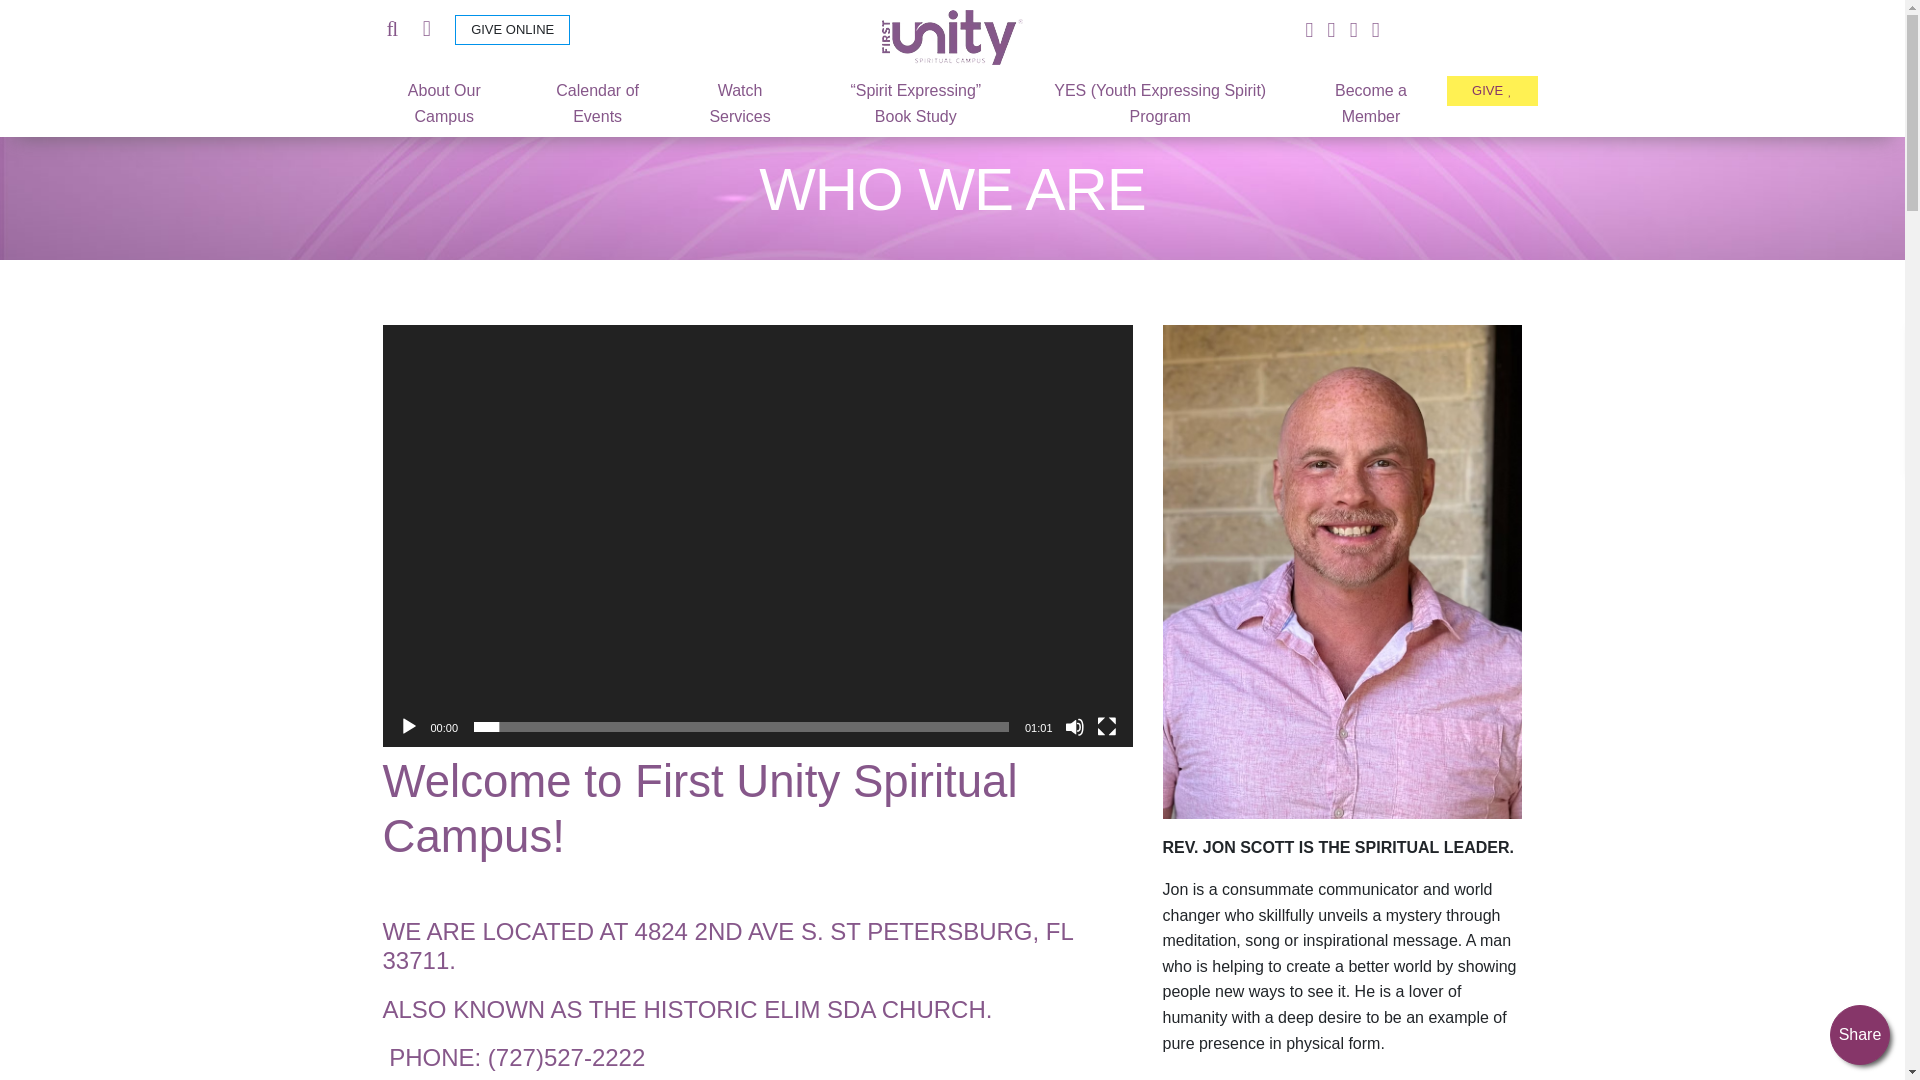  I want to click on Twitter, so click(1331, 30).